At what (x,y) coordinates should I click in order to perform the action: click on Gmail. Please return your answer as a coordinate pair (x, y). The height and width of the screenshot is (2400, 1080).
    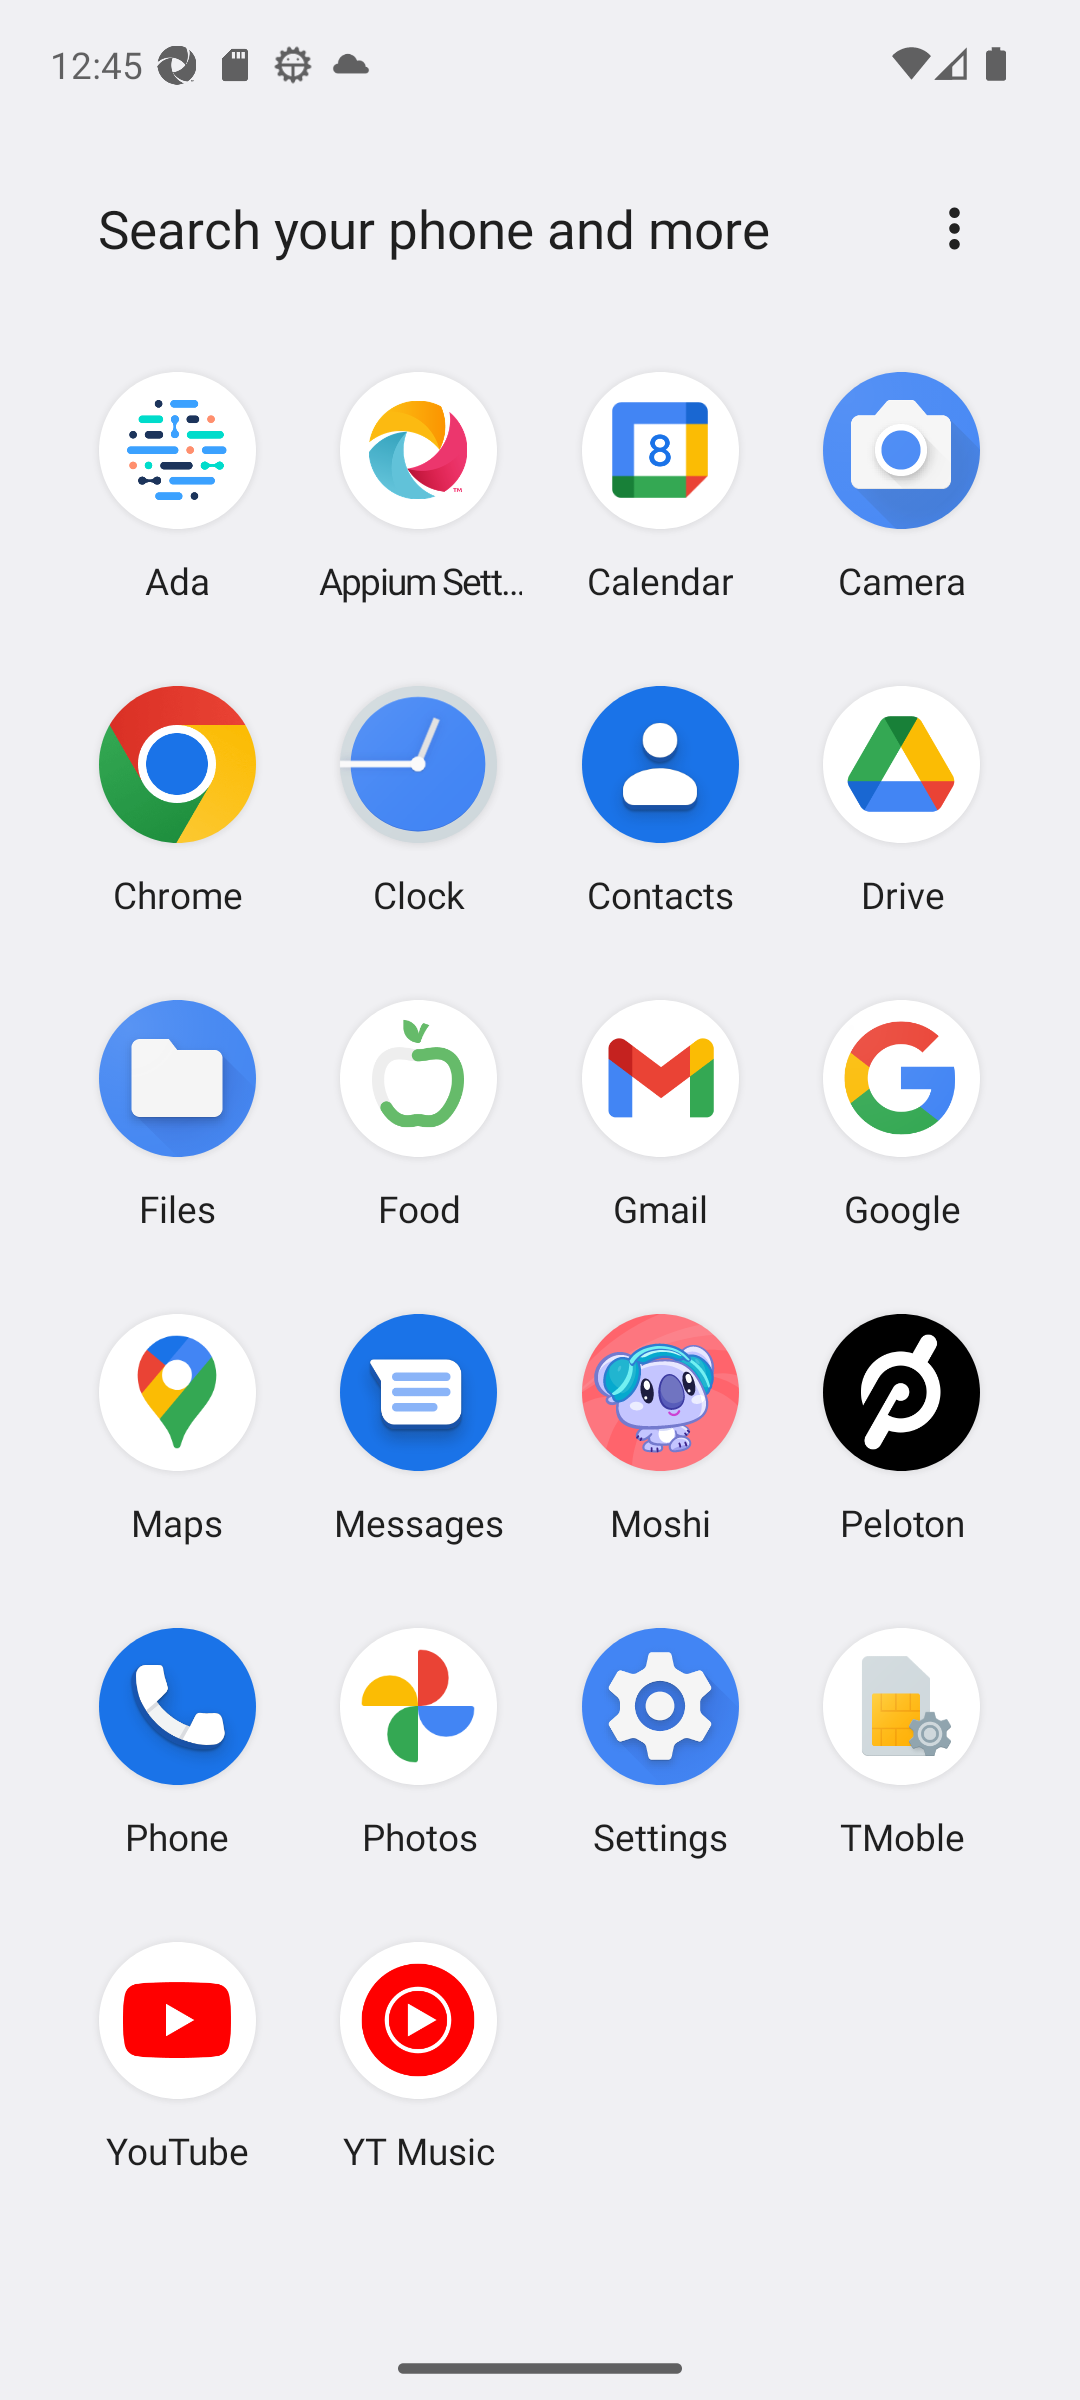
    Looking at the image, I should click on (660, 1112).